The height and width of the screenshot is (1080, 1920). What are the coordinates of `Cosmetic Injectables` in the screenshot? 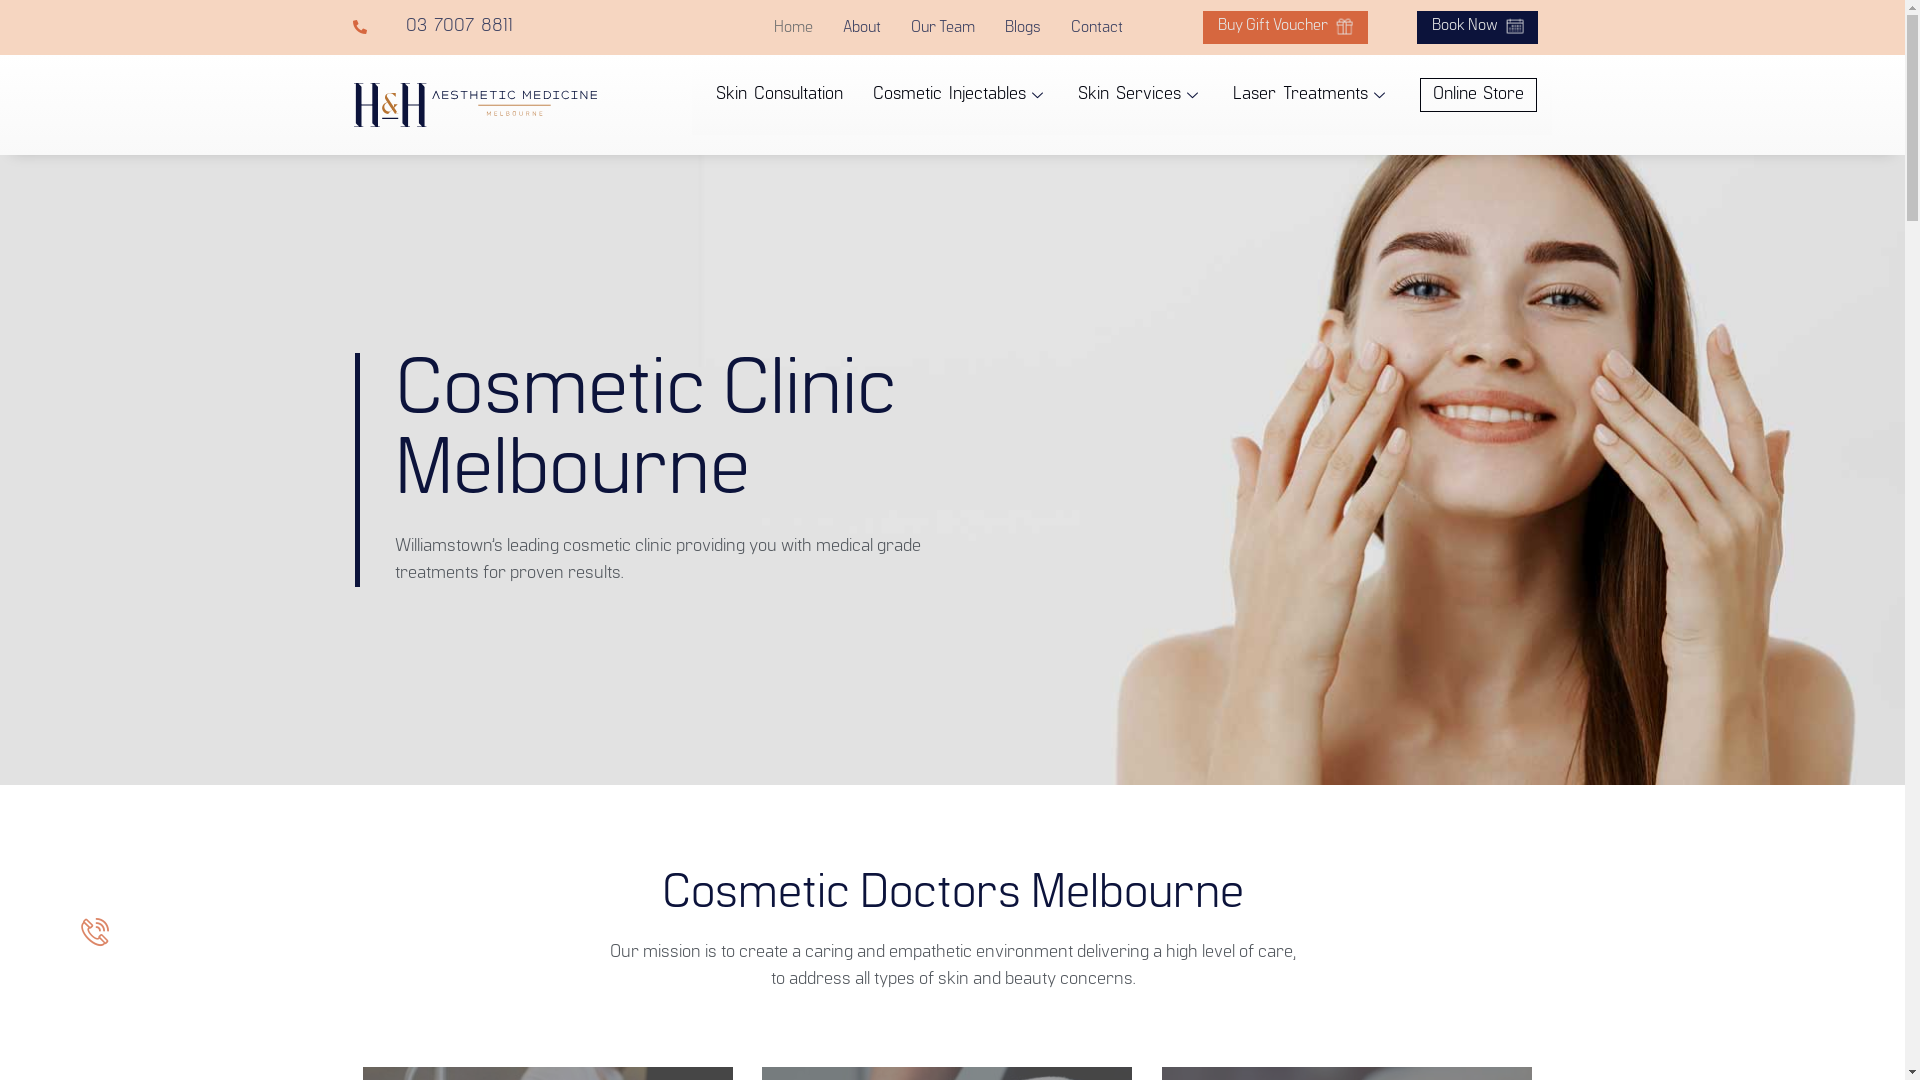 It's located at (960, 95).